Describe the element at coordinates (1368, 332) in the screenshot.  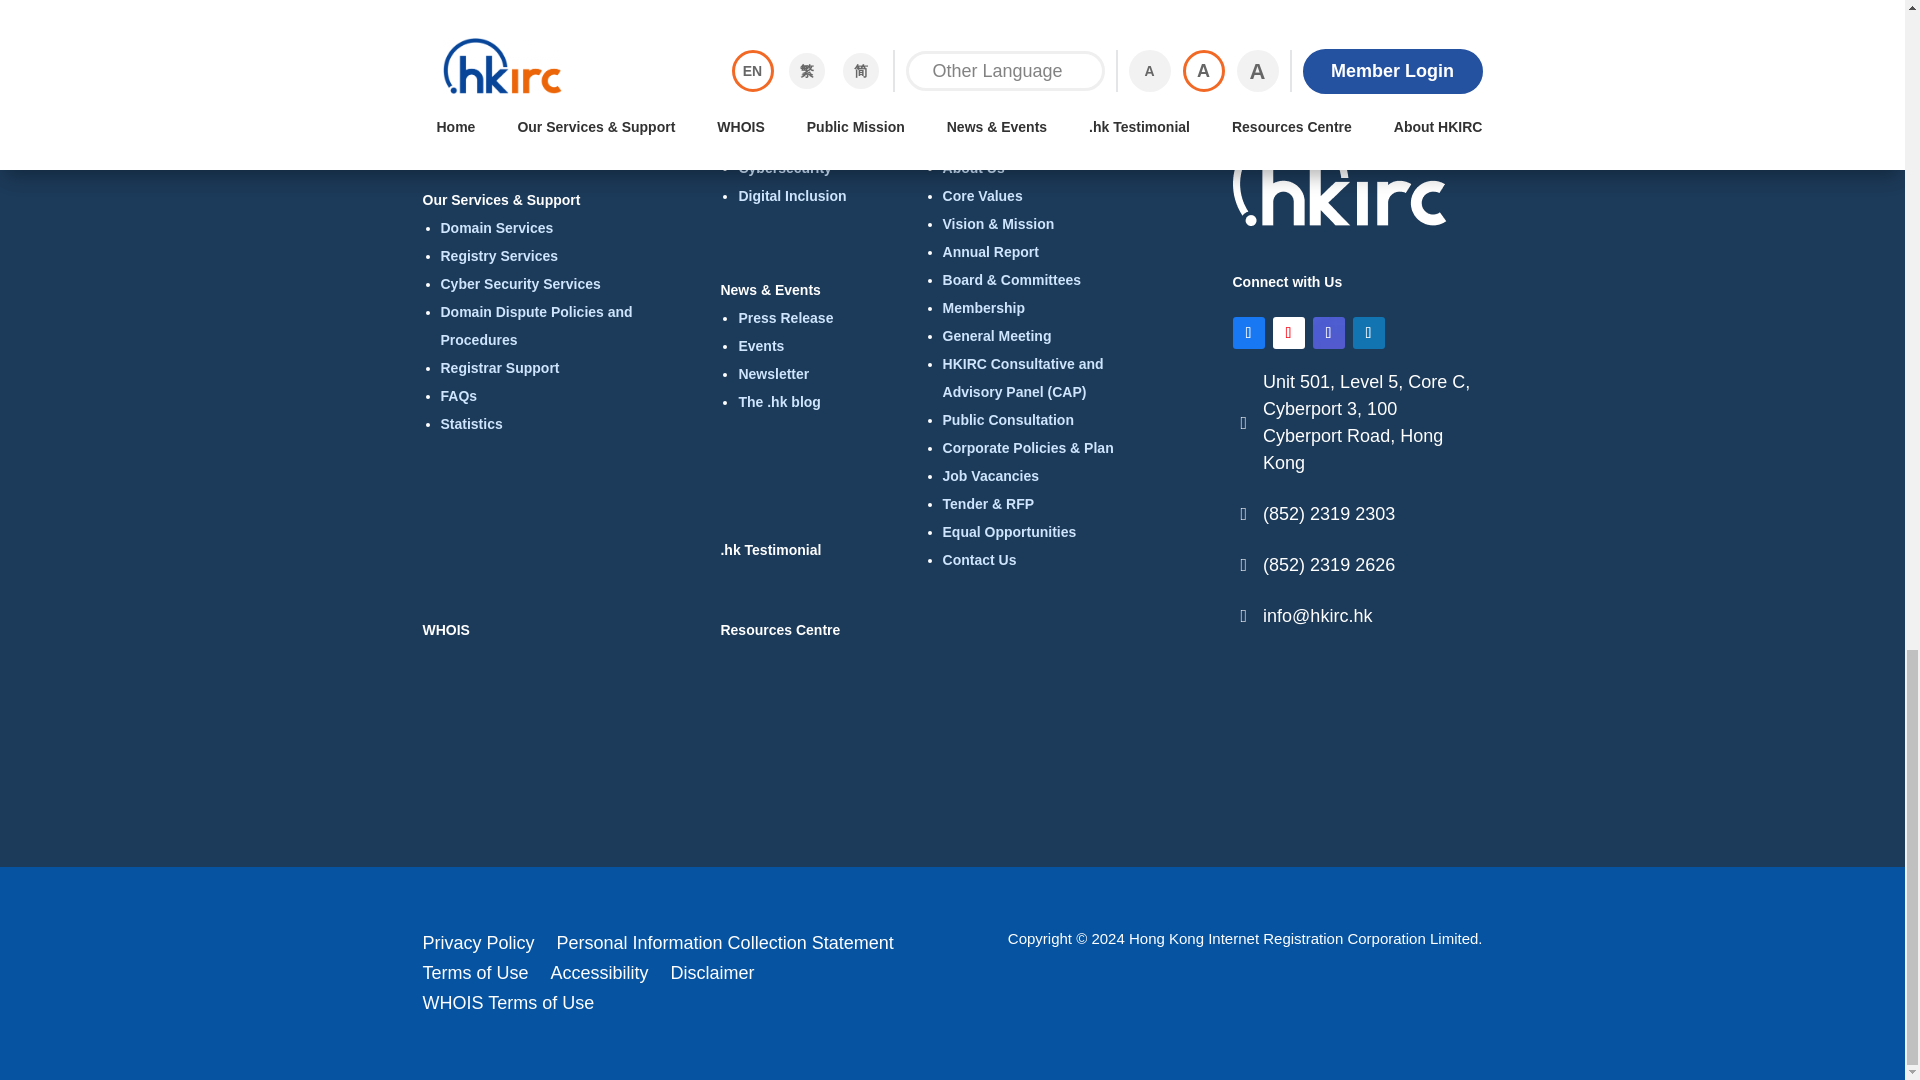
I see `Follow on LinkedIn` at that location.